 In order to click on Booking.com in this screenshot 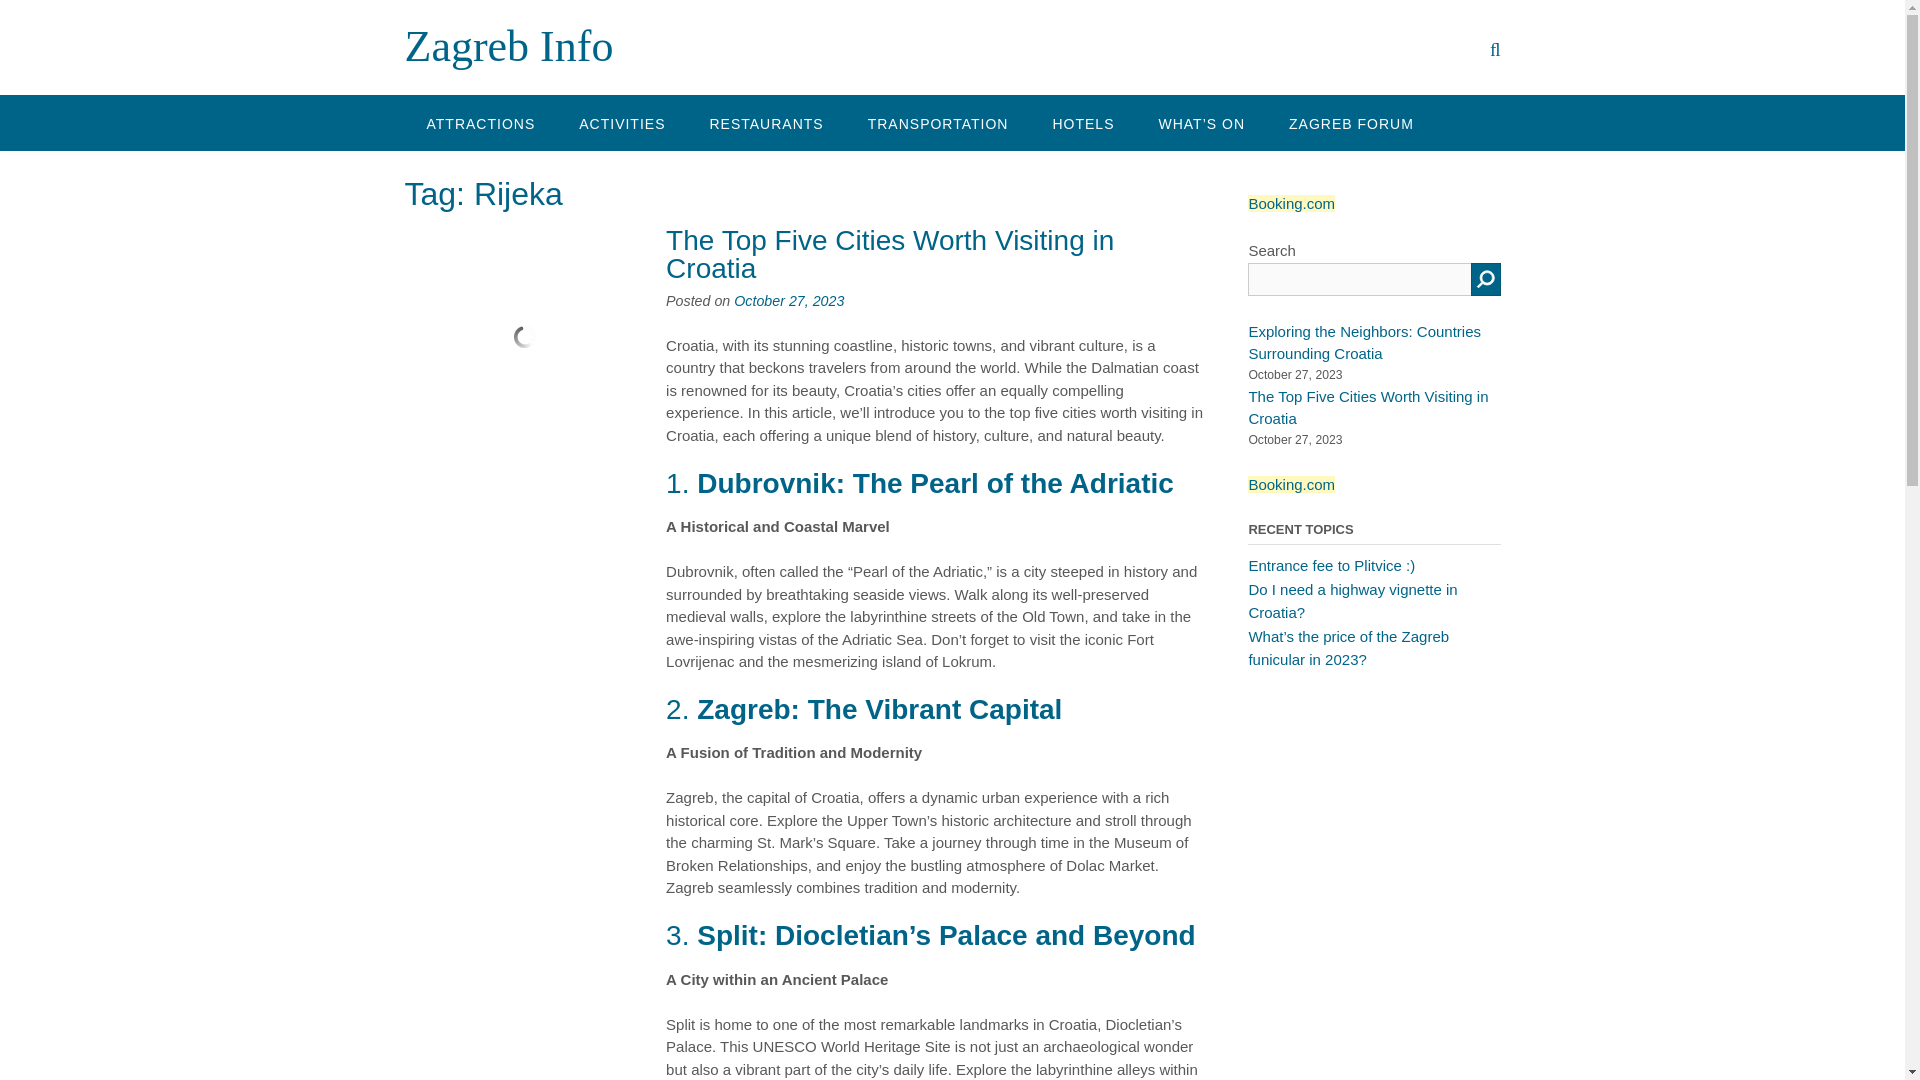, I will do `click(1291, 484)`.